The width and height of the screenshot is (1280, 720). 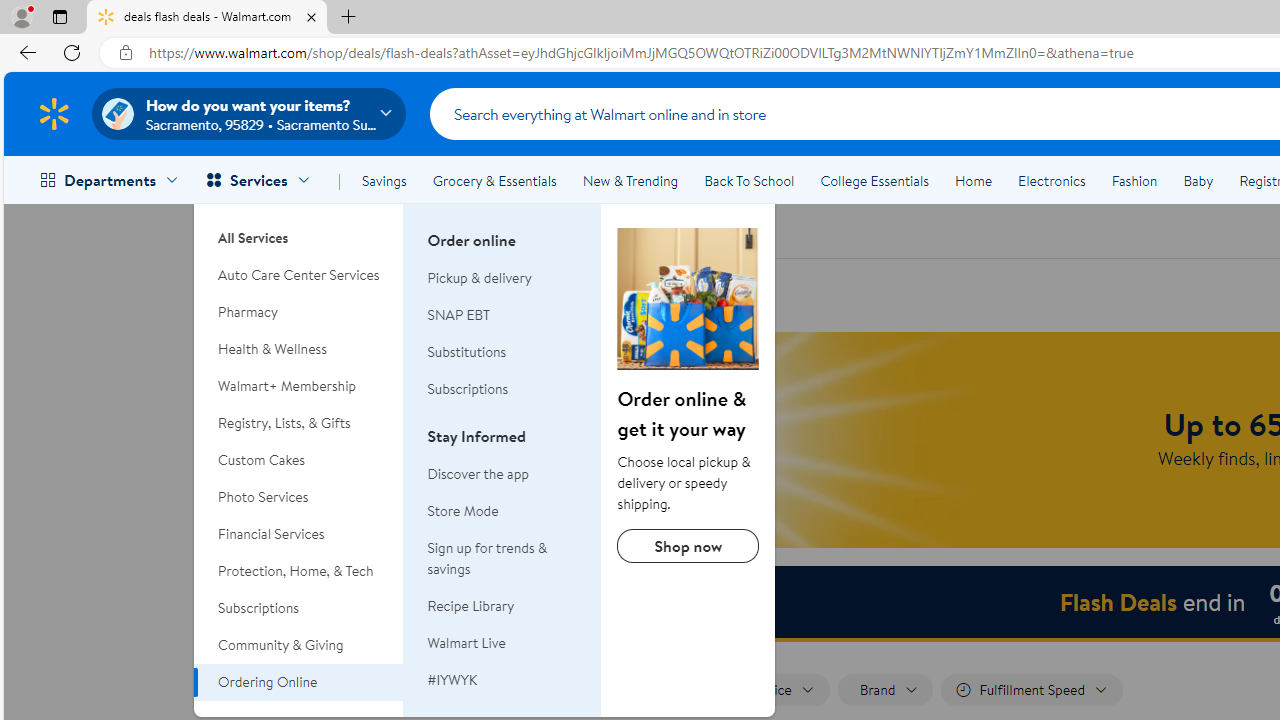 I want to click on Flash deals, so click(x=516, y=230).